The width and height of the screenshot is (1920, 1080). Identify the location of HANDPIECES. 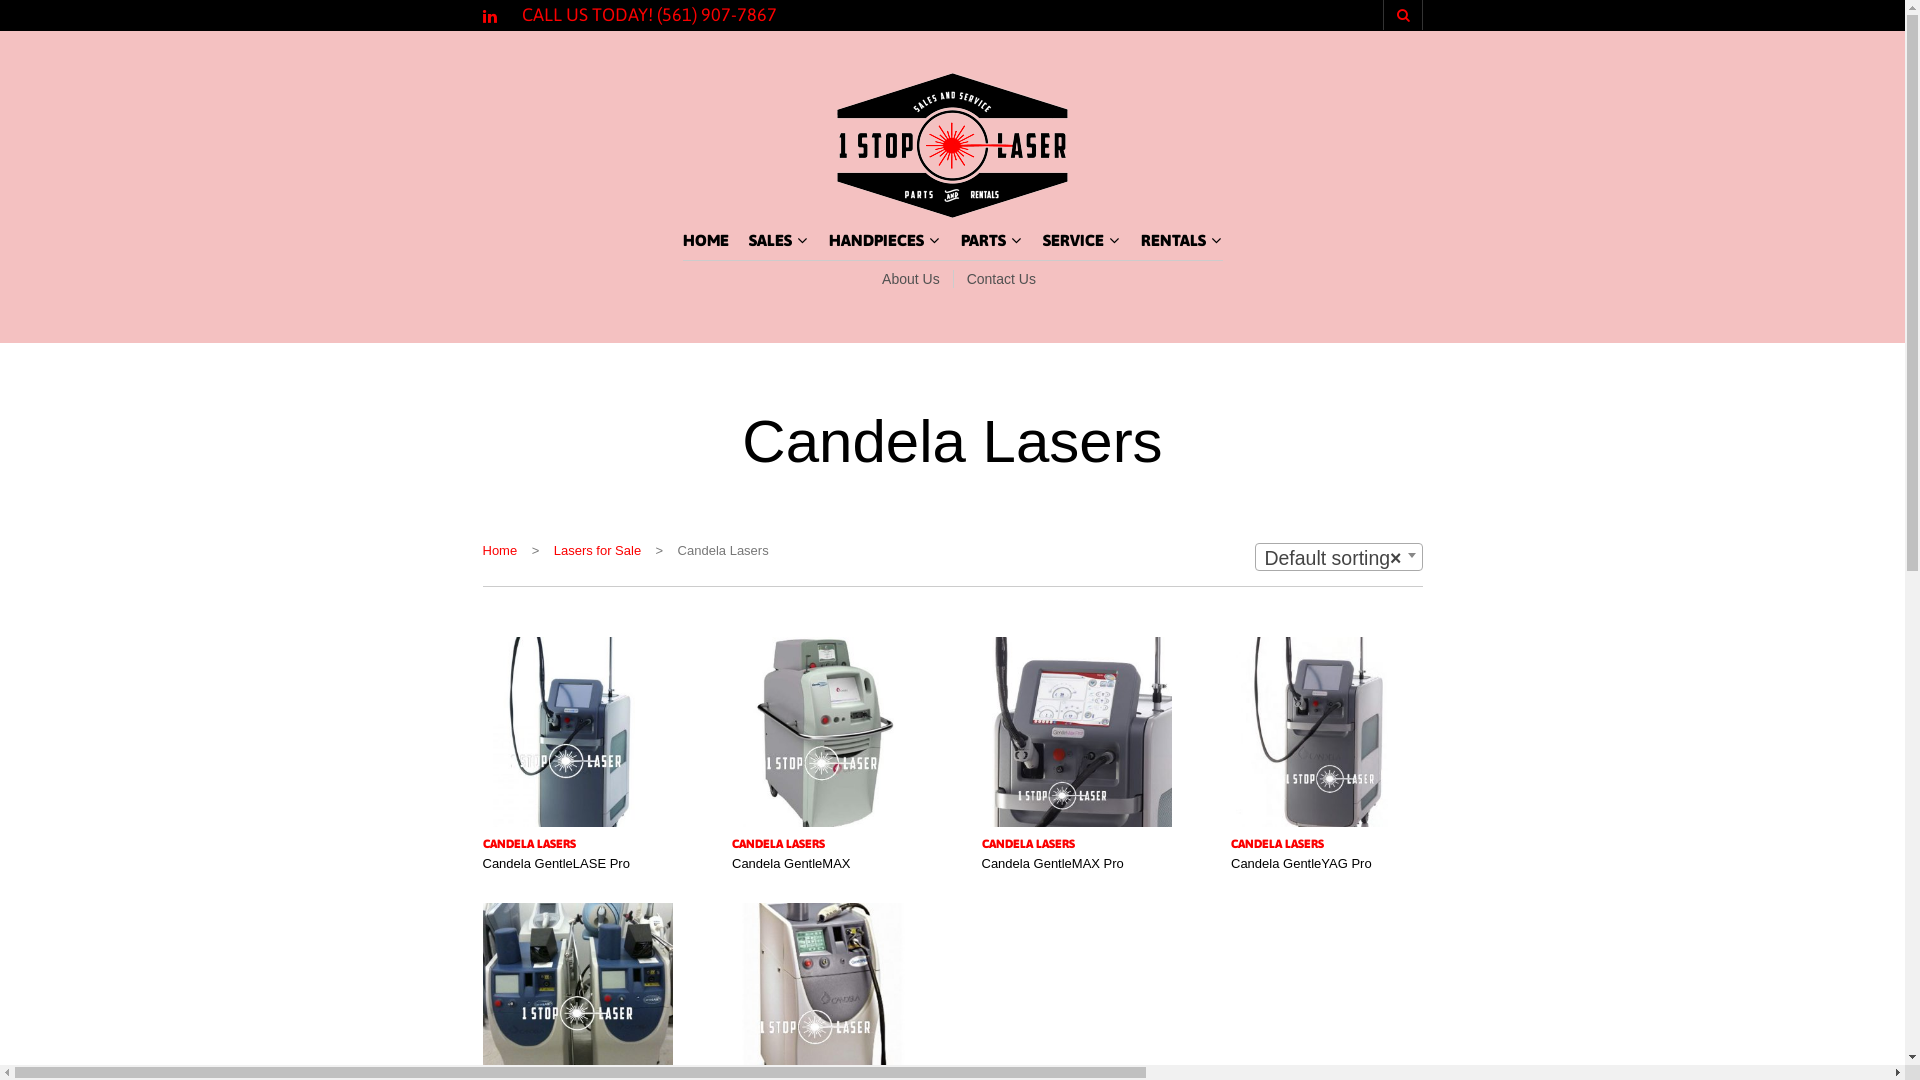
(878, 240).